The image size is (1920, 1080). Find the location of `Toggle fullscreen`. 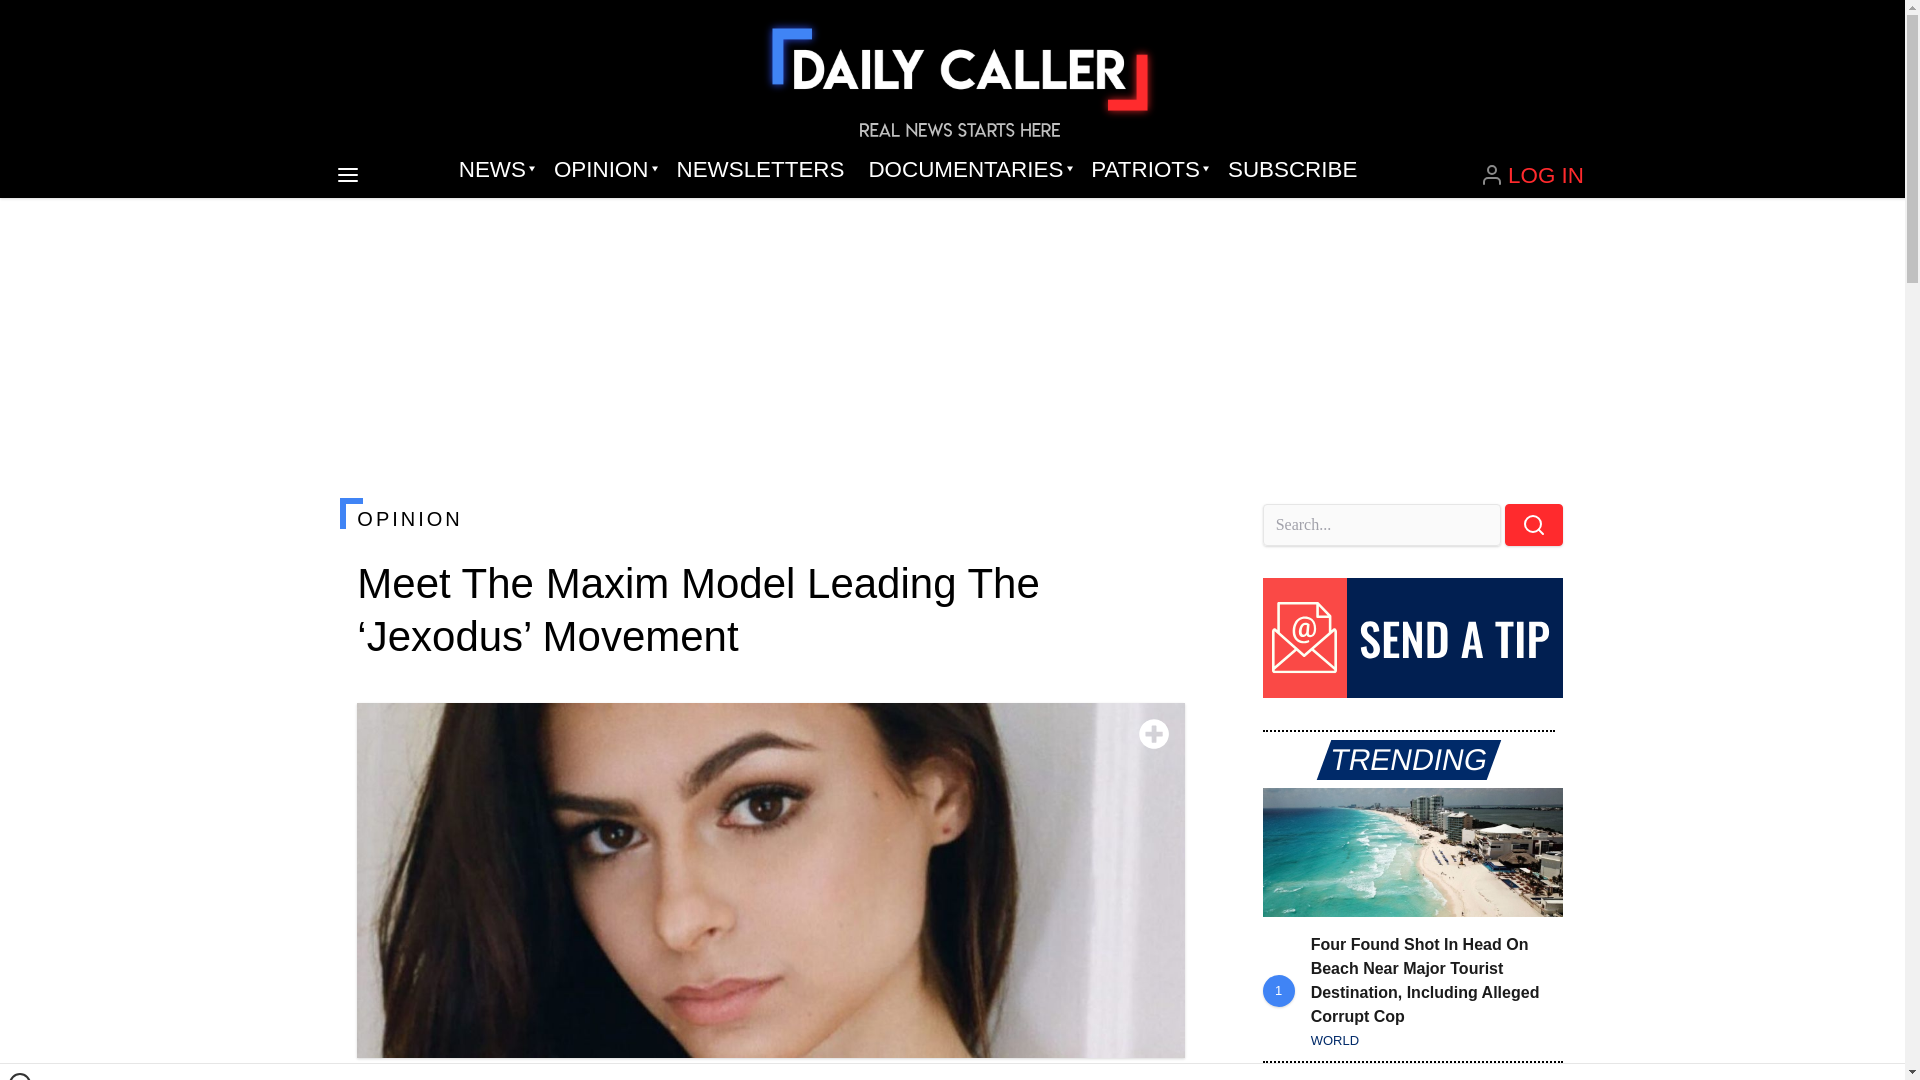

Toggle fullscreen is located at coordinates (1154, 734).